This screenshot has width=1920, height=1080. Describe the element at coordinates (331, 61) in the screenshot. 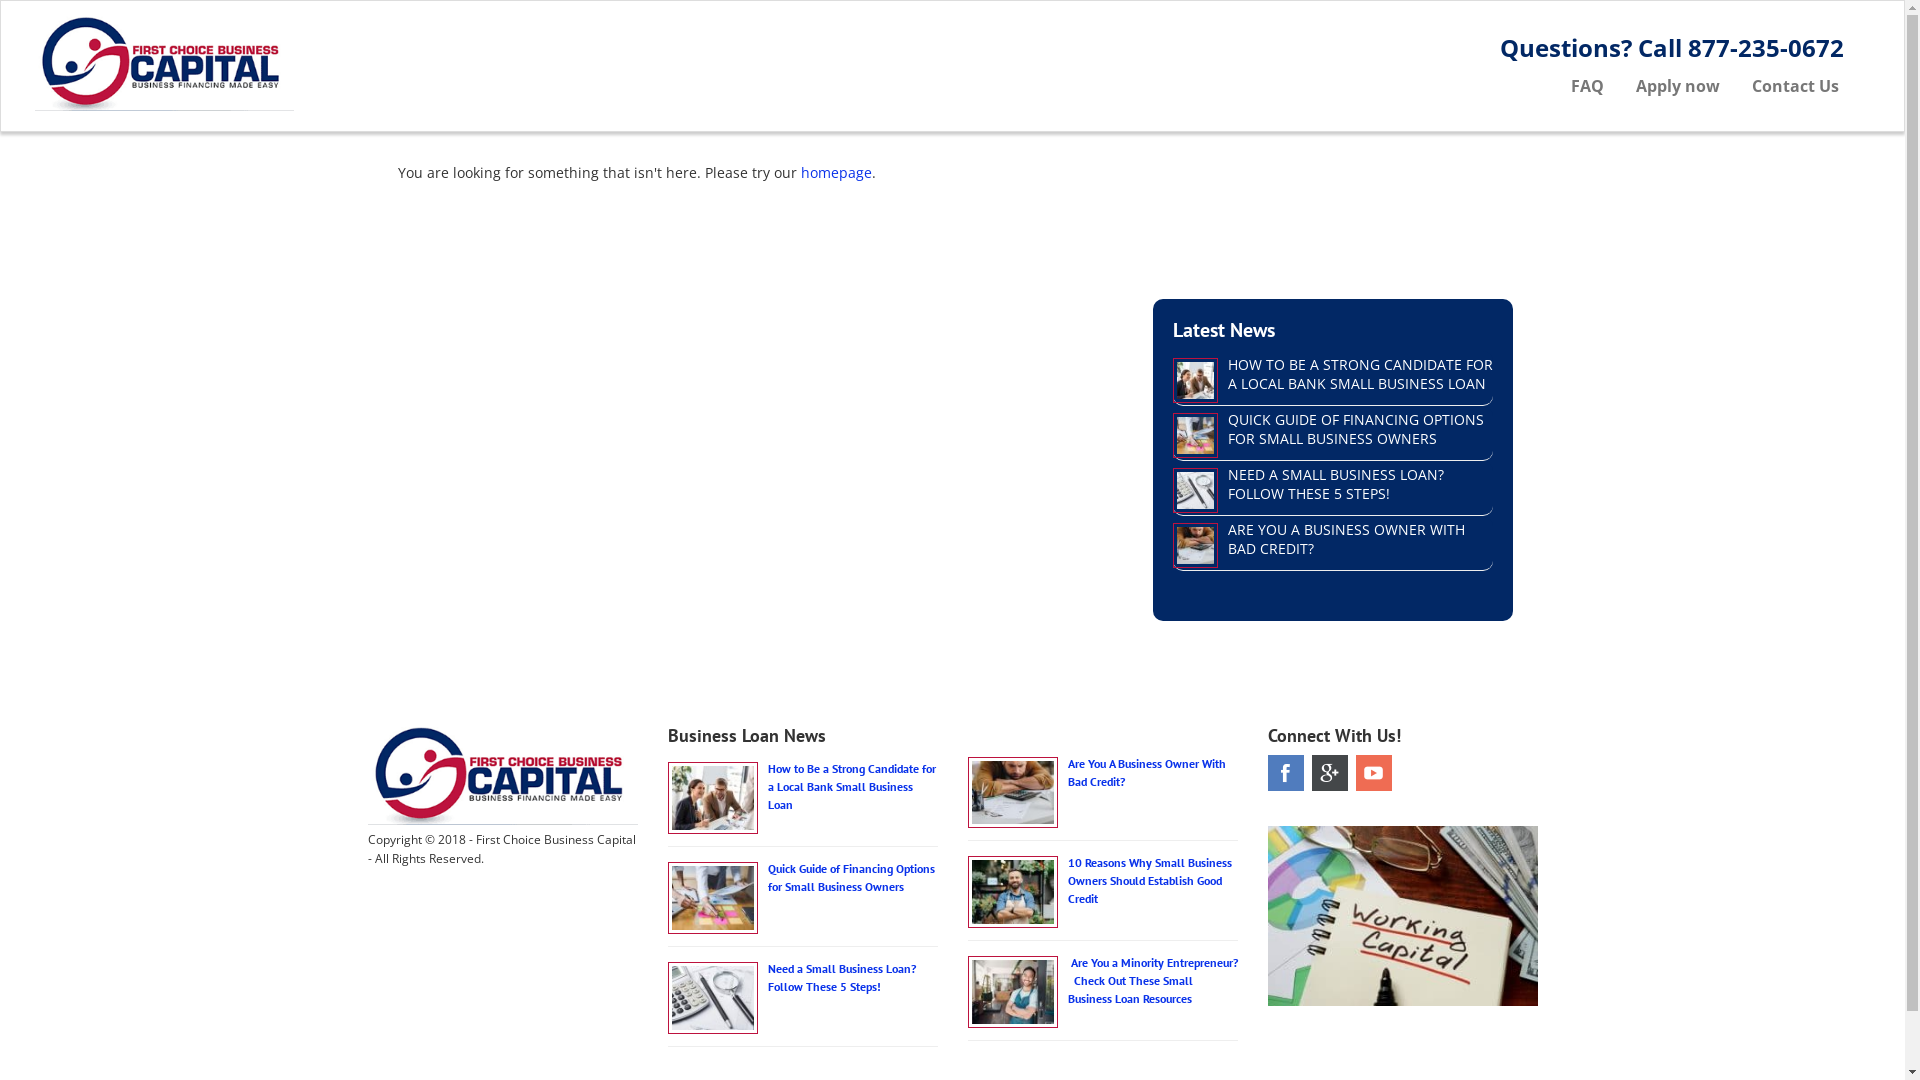

I see `1st Choice Business Capital` at that location.